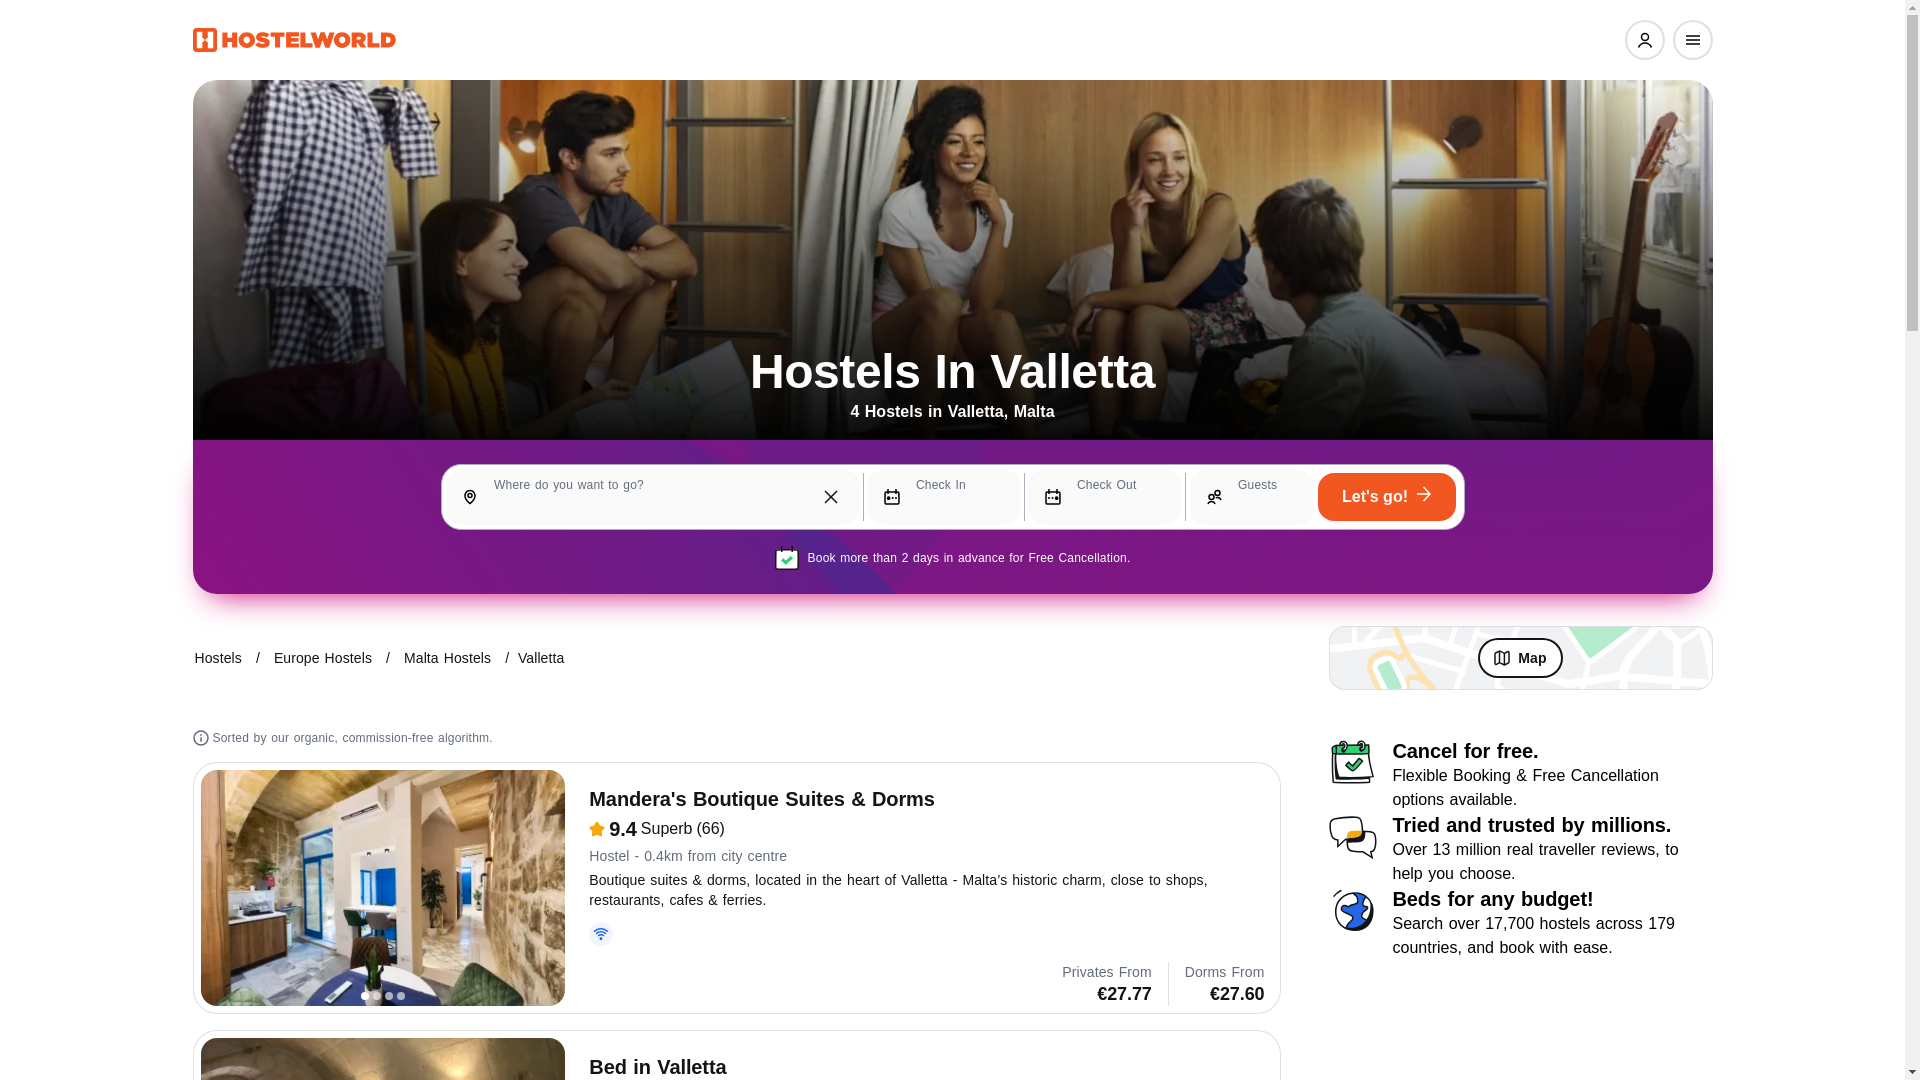  What do you see at coordinates (1352, 836) in the screenshot?
I see `communication` at bounding box center [1352, 836].